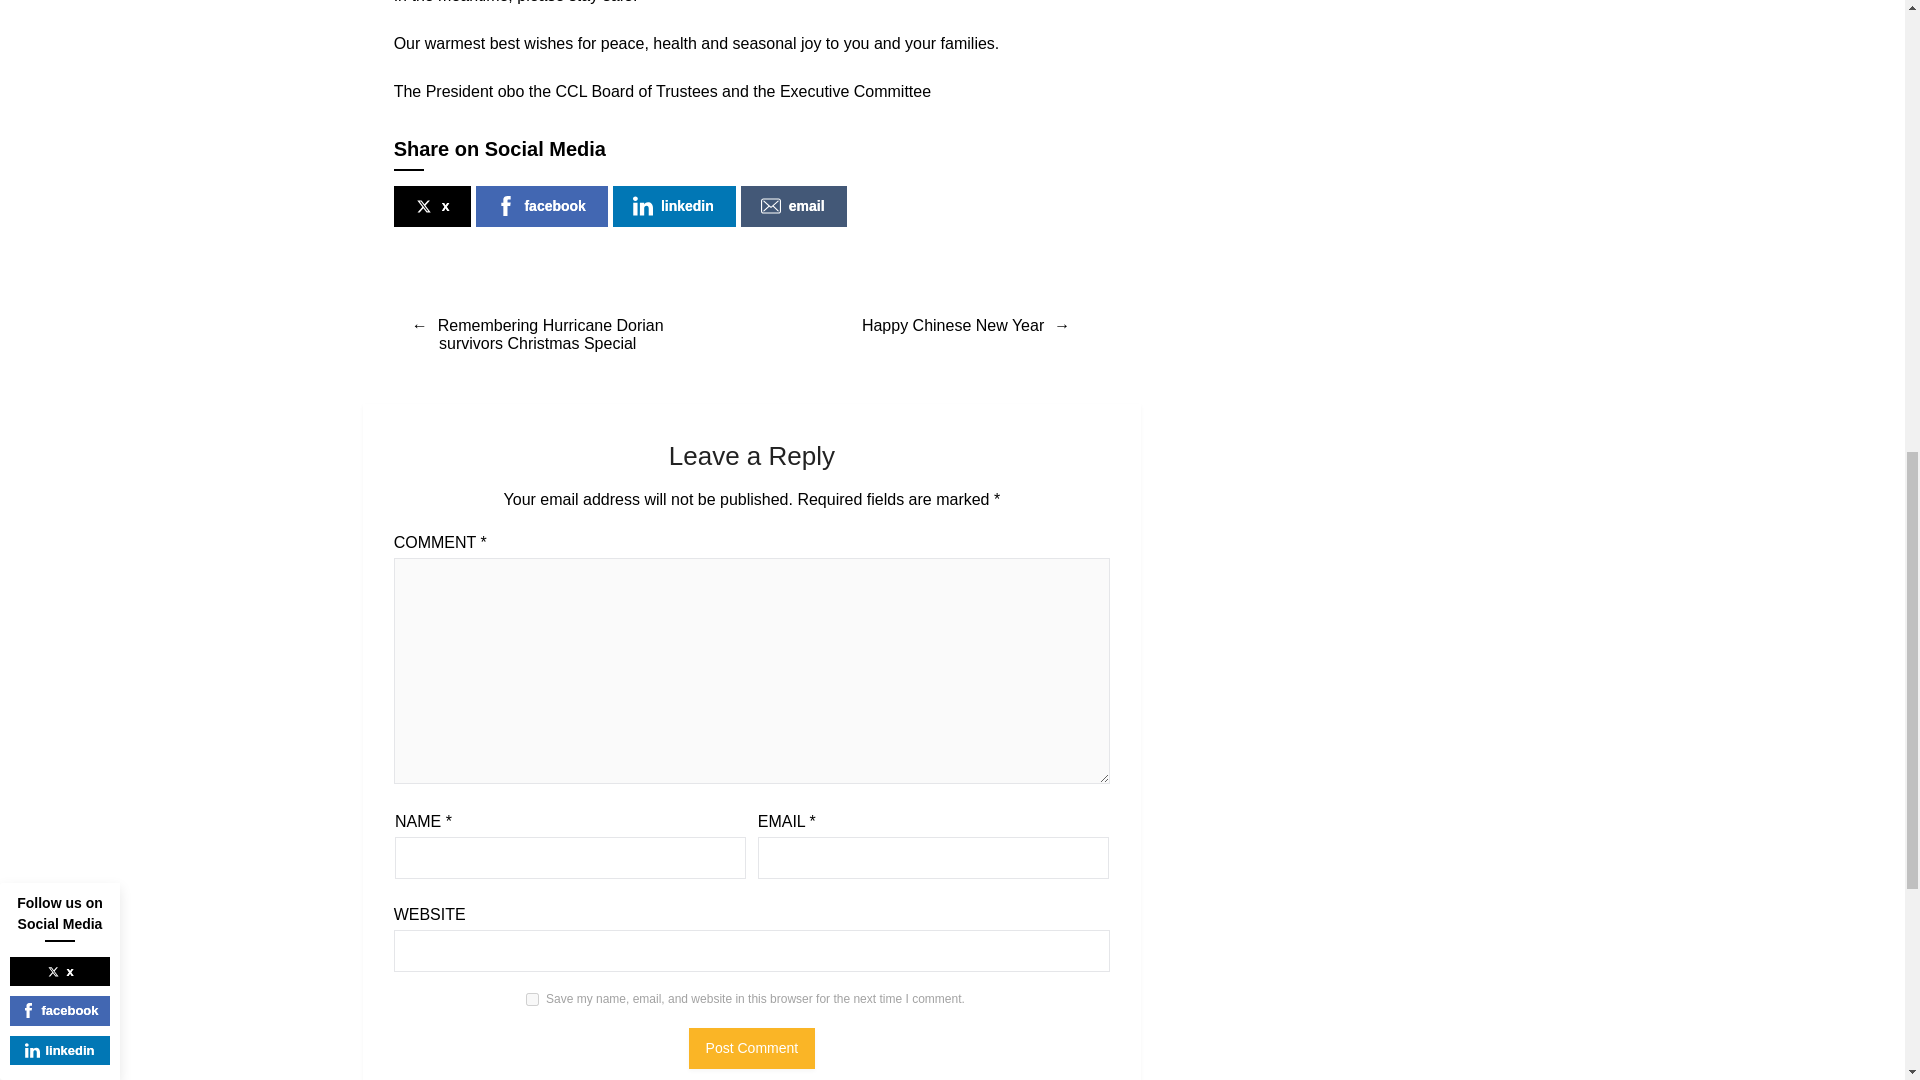 Image resolution: width=1920 pixels, height=1080 pixels. I want to click on yes, so click(532, 998).